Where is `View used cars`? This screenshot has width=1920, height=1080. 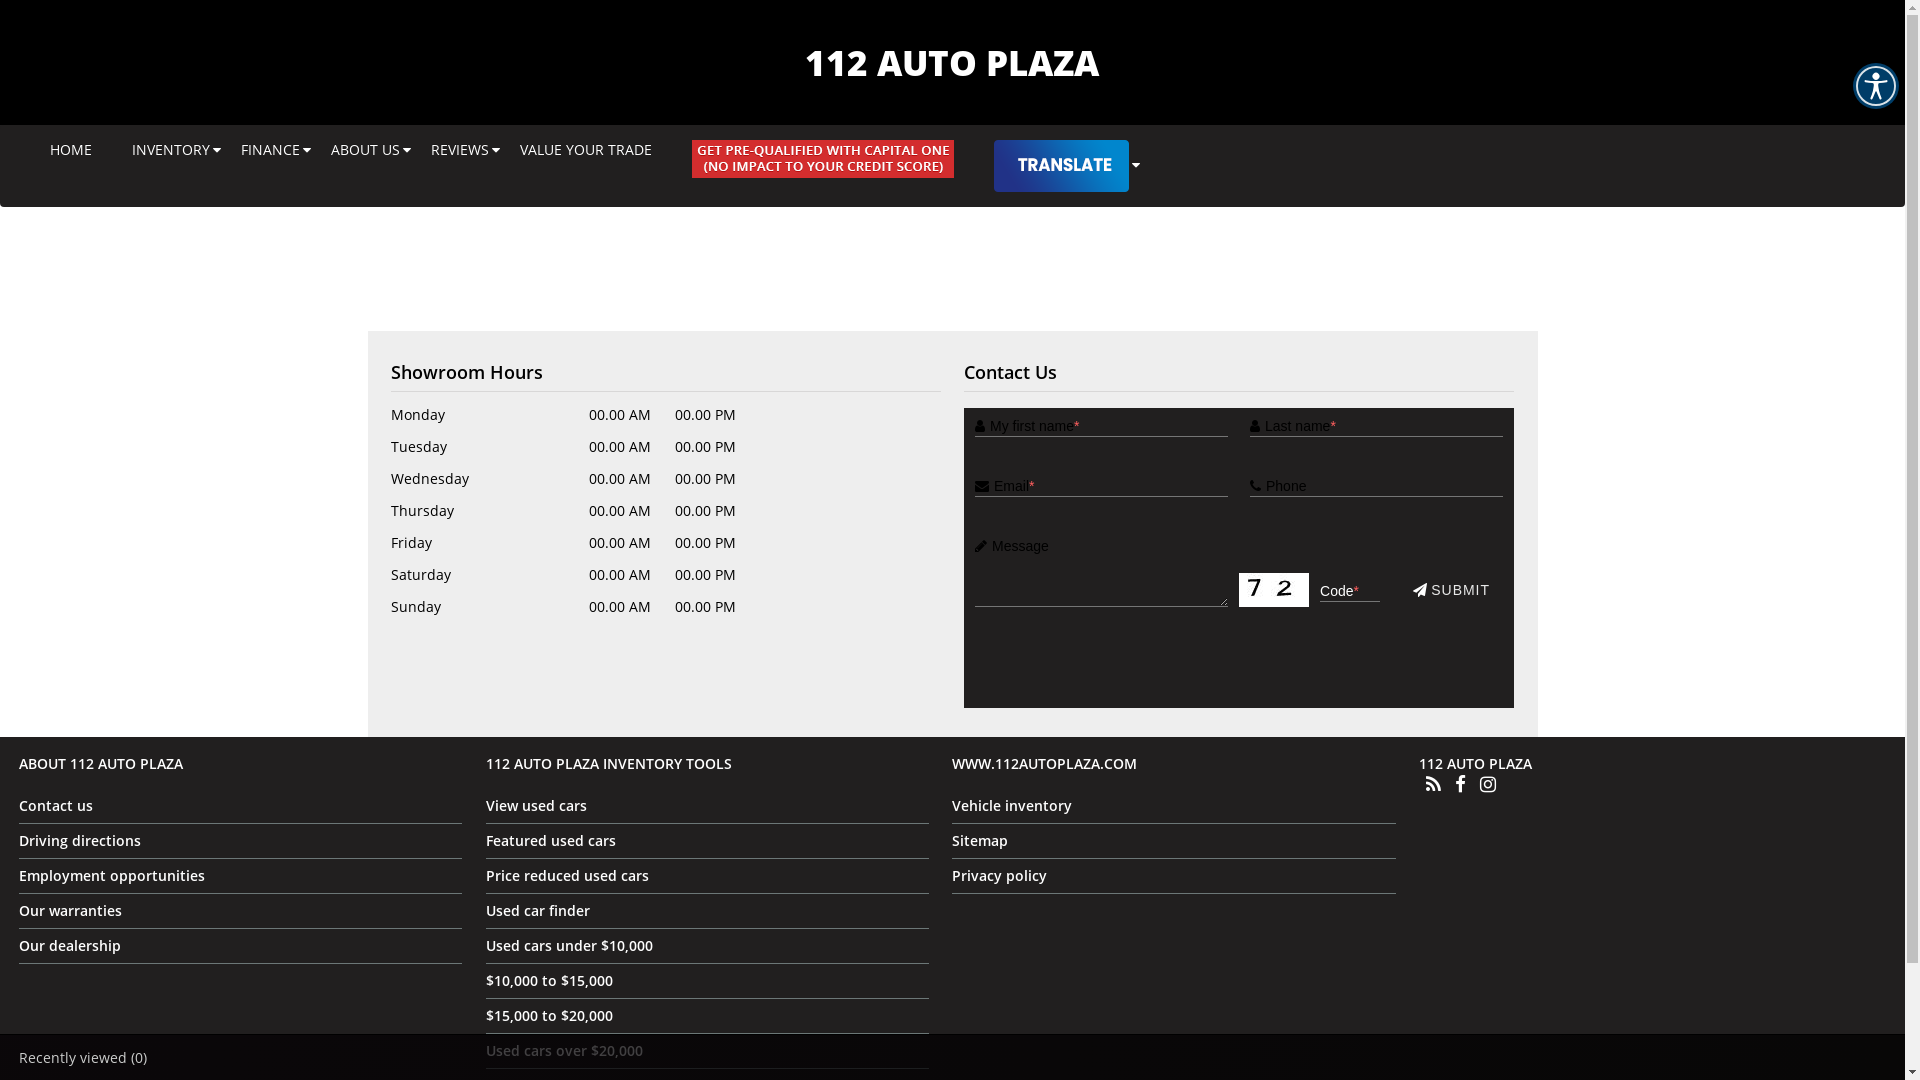
View used cars is located at coordinates (536, 806).